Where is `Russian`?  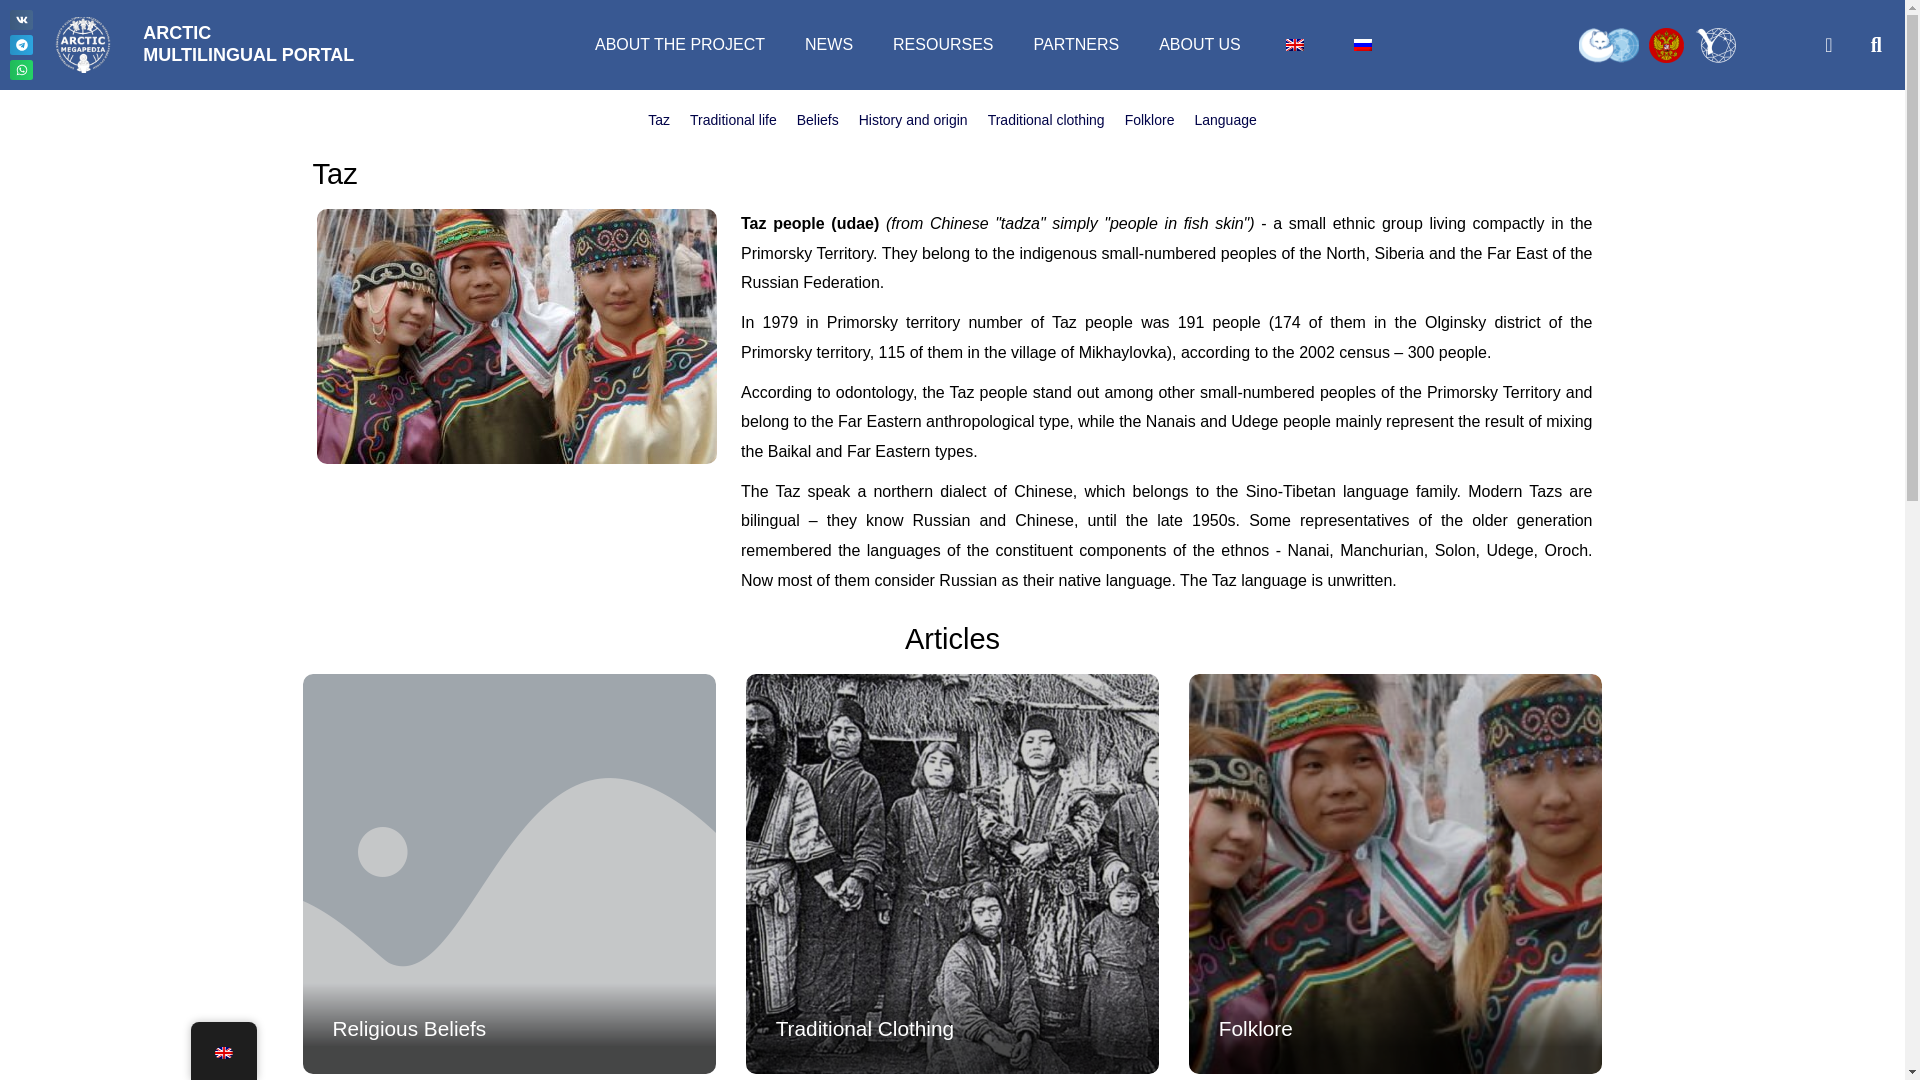
Russian is located at coordinates (248, 43).